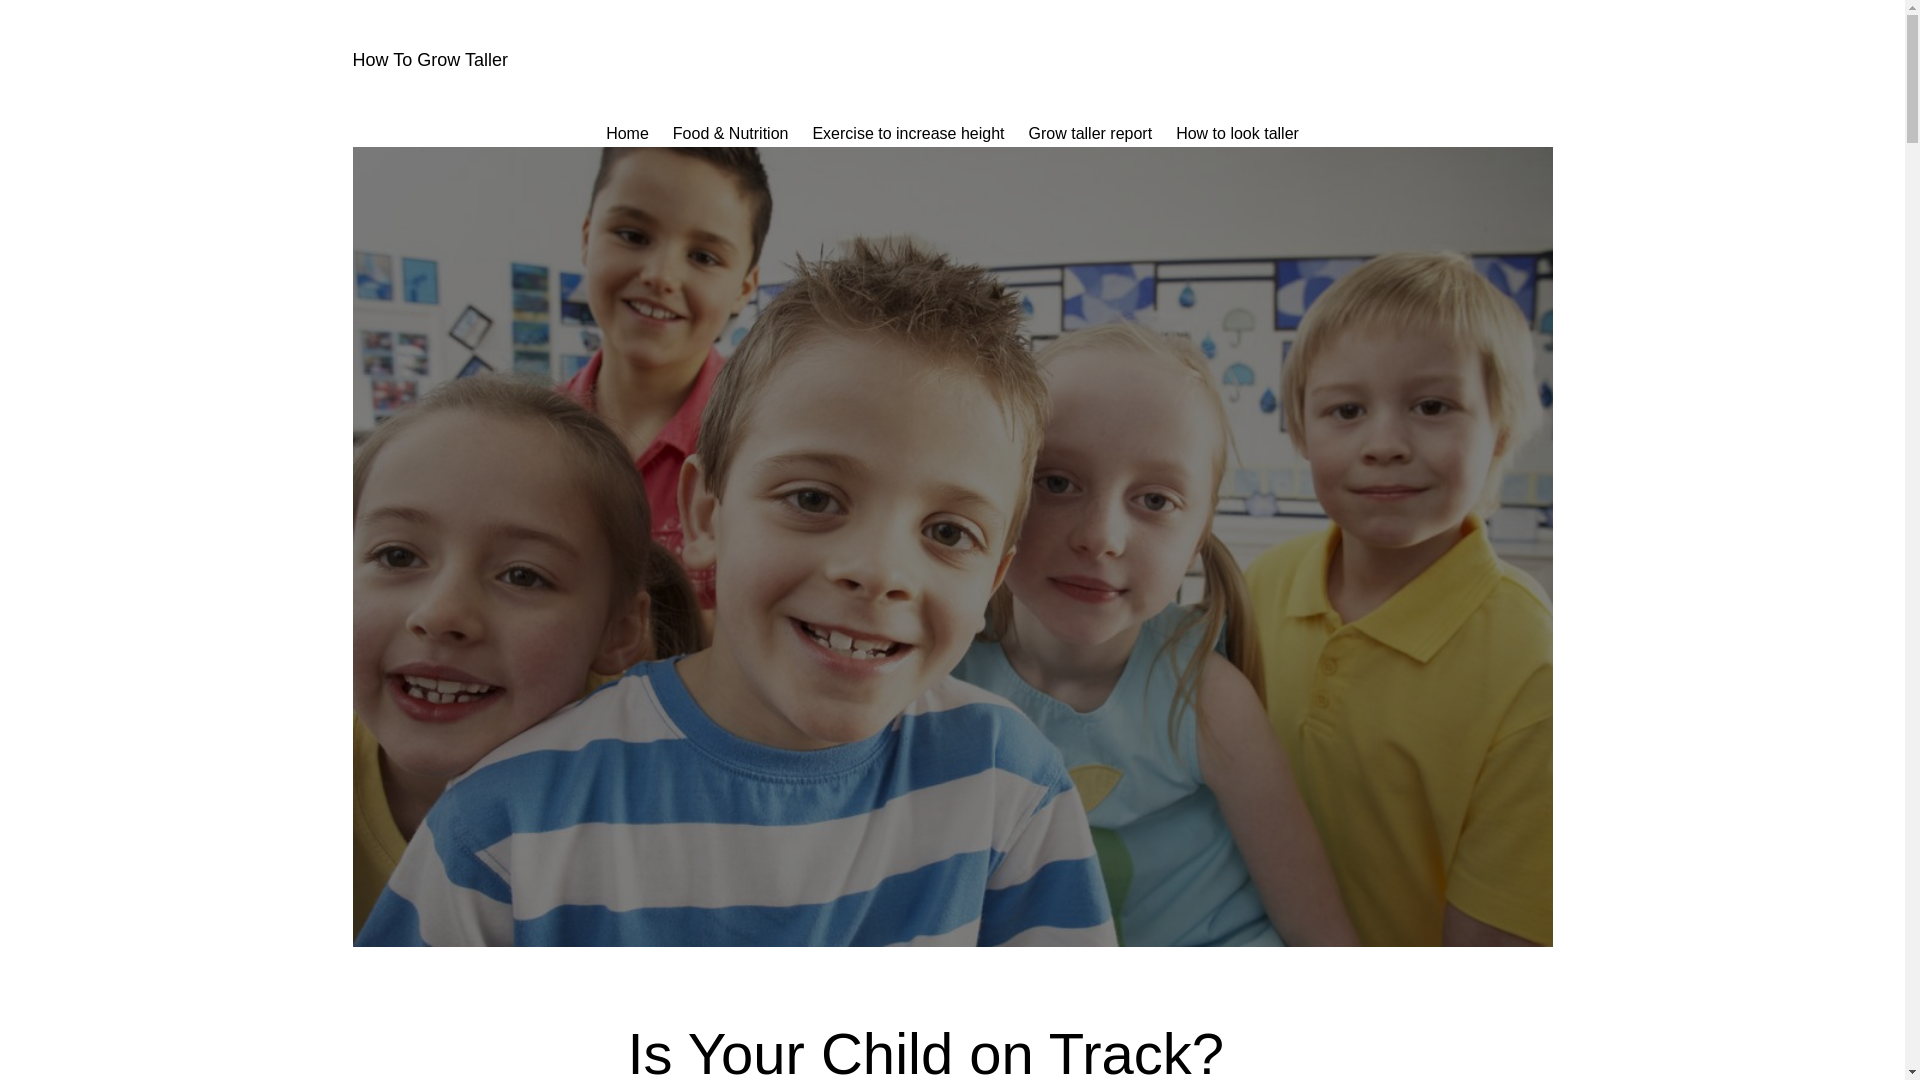 The image size is (1920, 1080). I want to click on How To Grow Taller, so click(428, 60).